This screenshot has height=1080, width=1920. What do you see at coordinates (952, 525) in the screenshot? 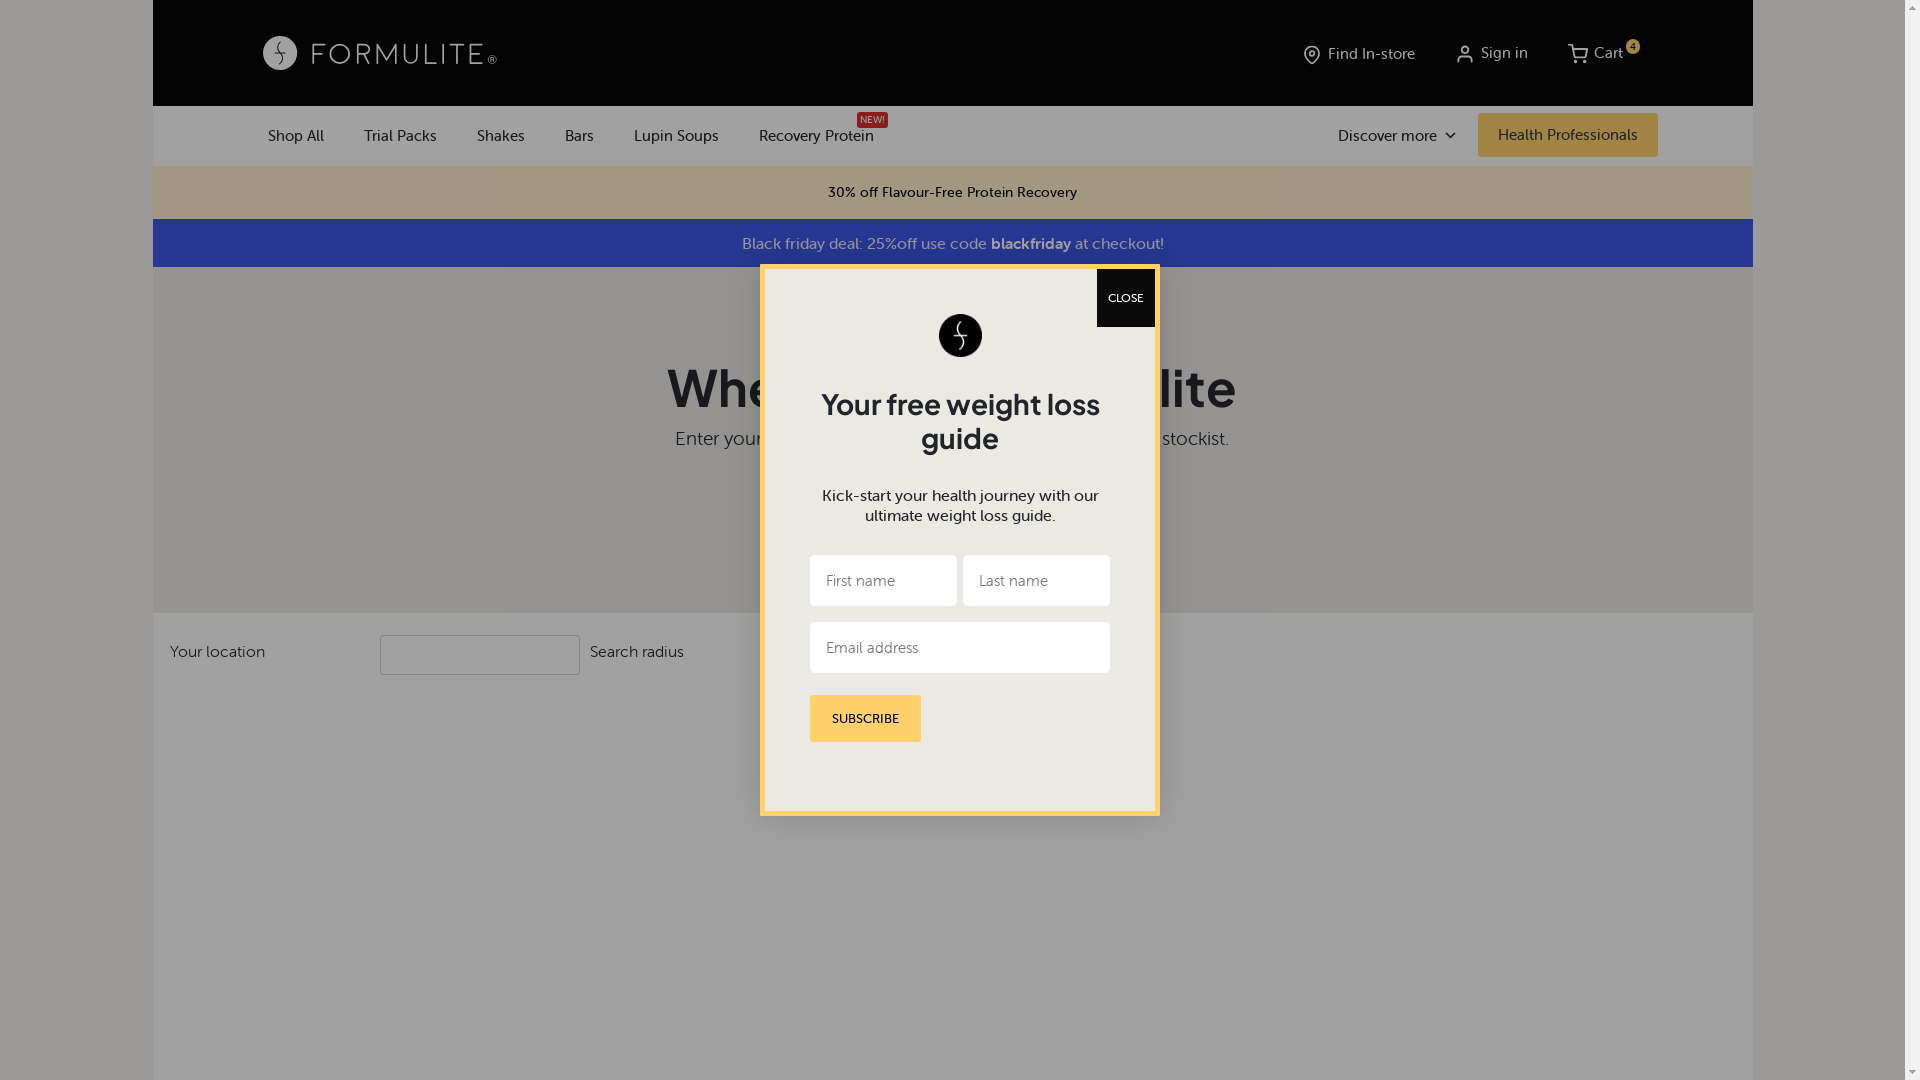
I see `BUY ONLINE` at bounding box center [952, 525].